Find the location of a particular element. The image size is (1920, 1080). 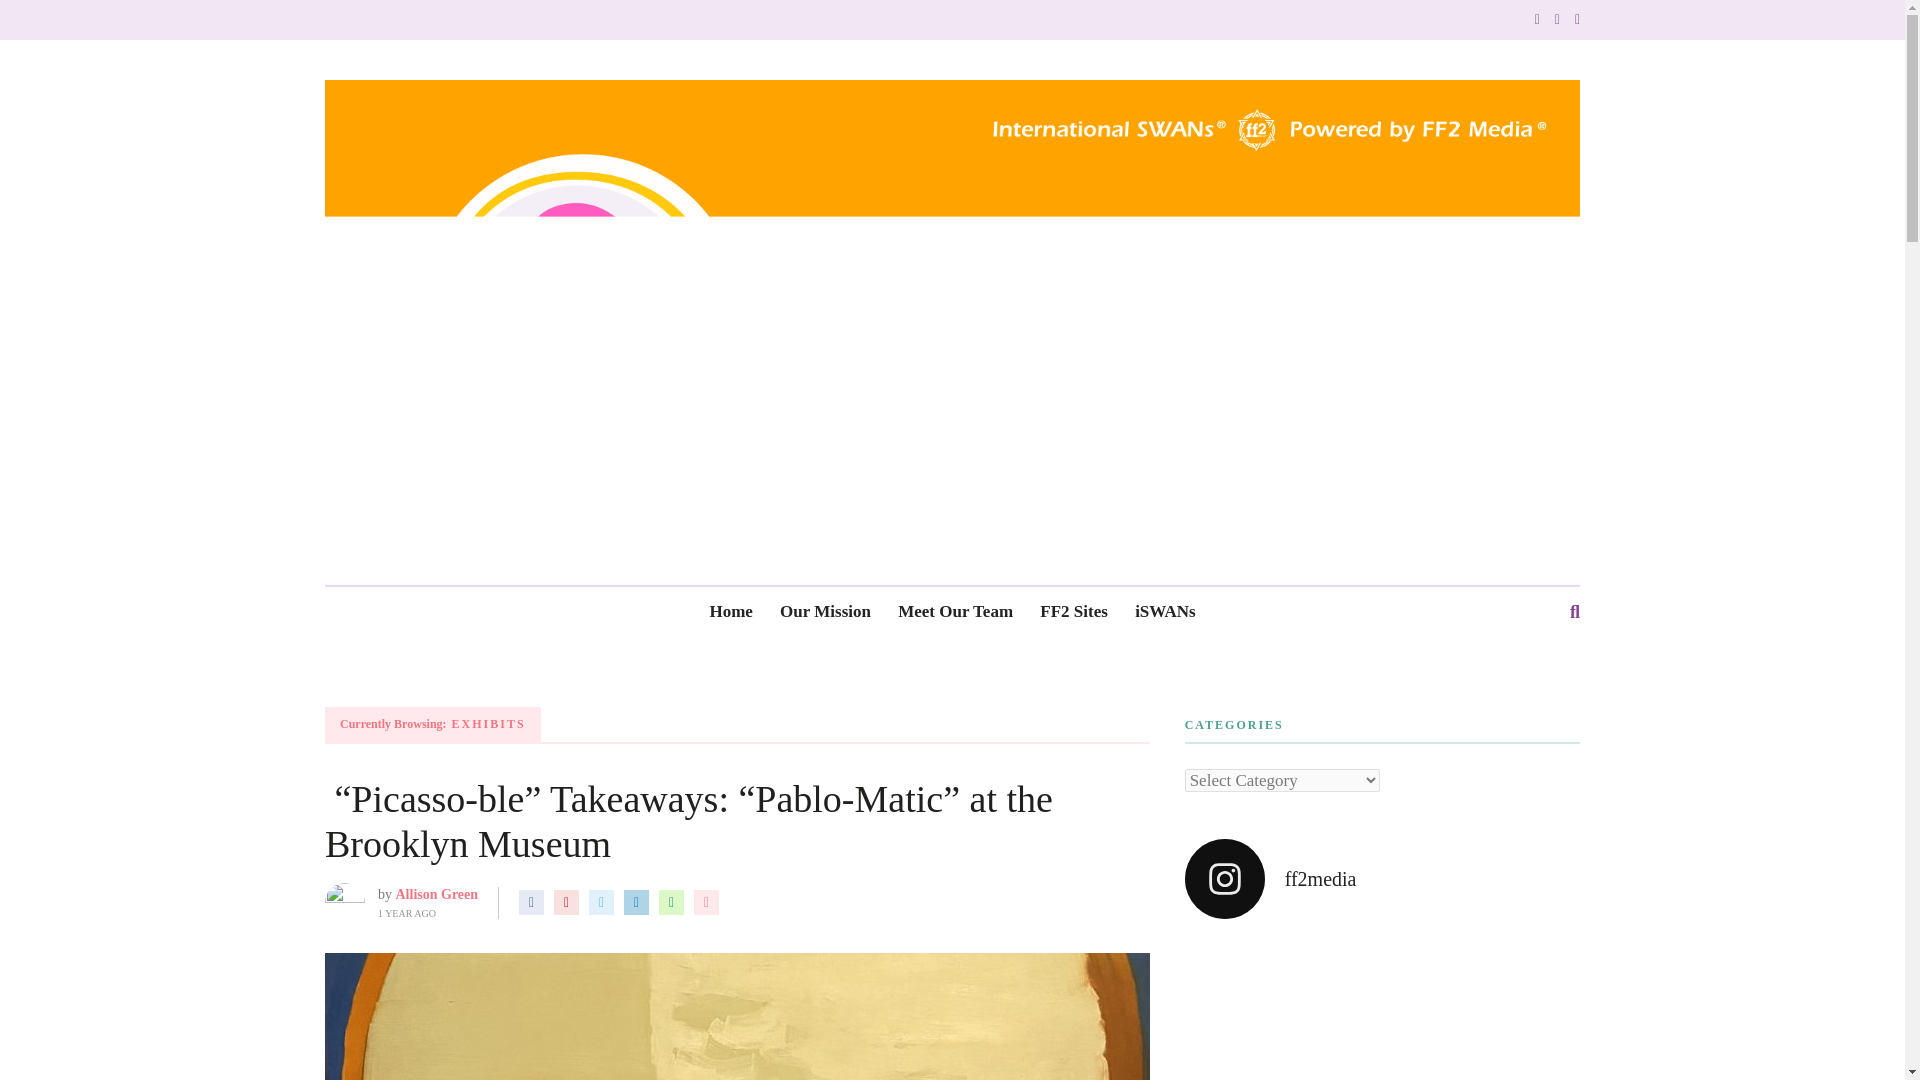

FF2 Sites is located at coordinates (1074, 612).